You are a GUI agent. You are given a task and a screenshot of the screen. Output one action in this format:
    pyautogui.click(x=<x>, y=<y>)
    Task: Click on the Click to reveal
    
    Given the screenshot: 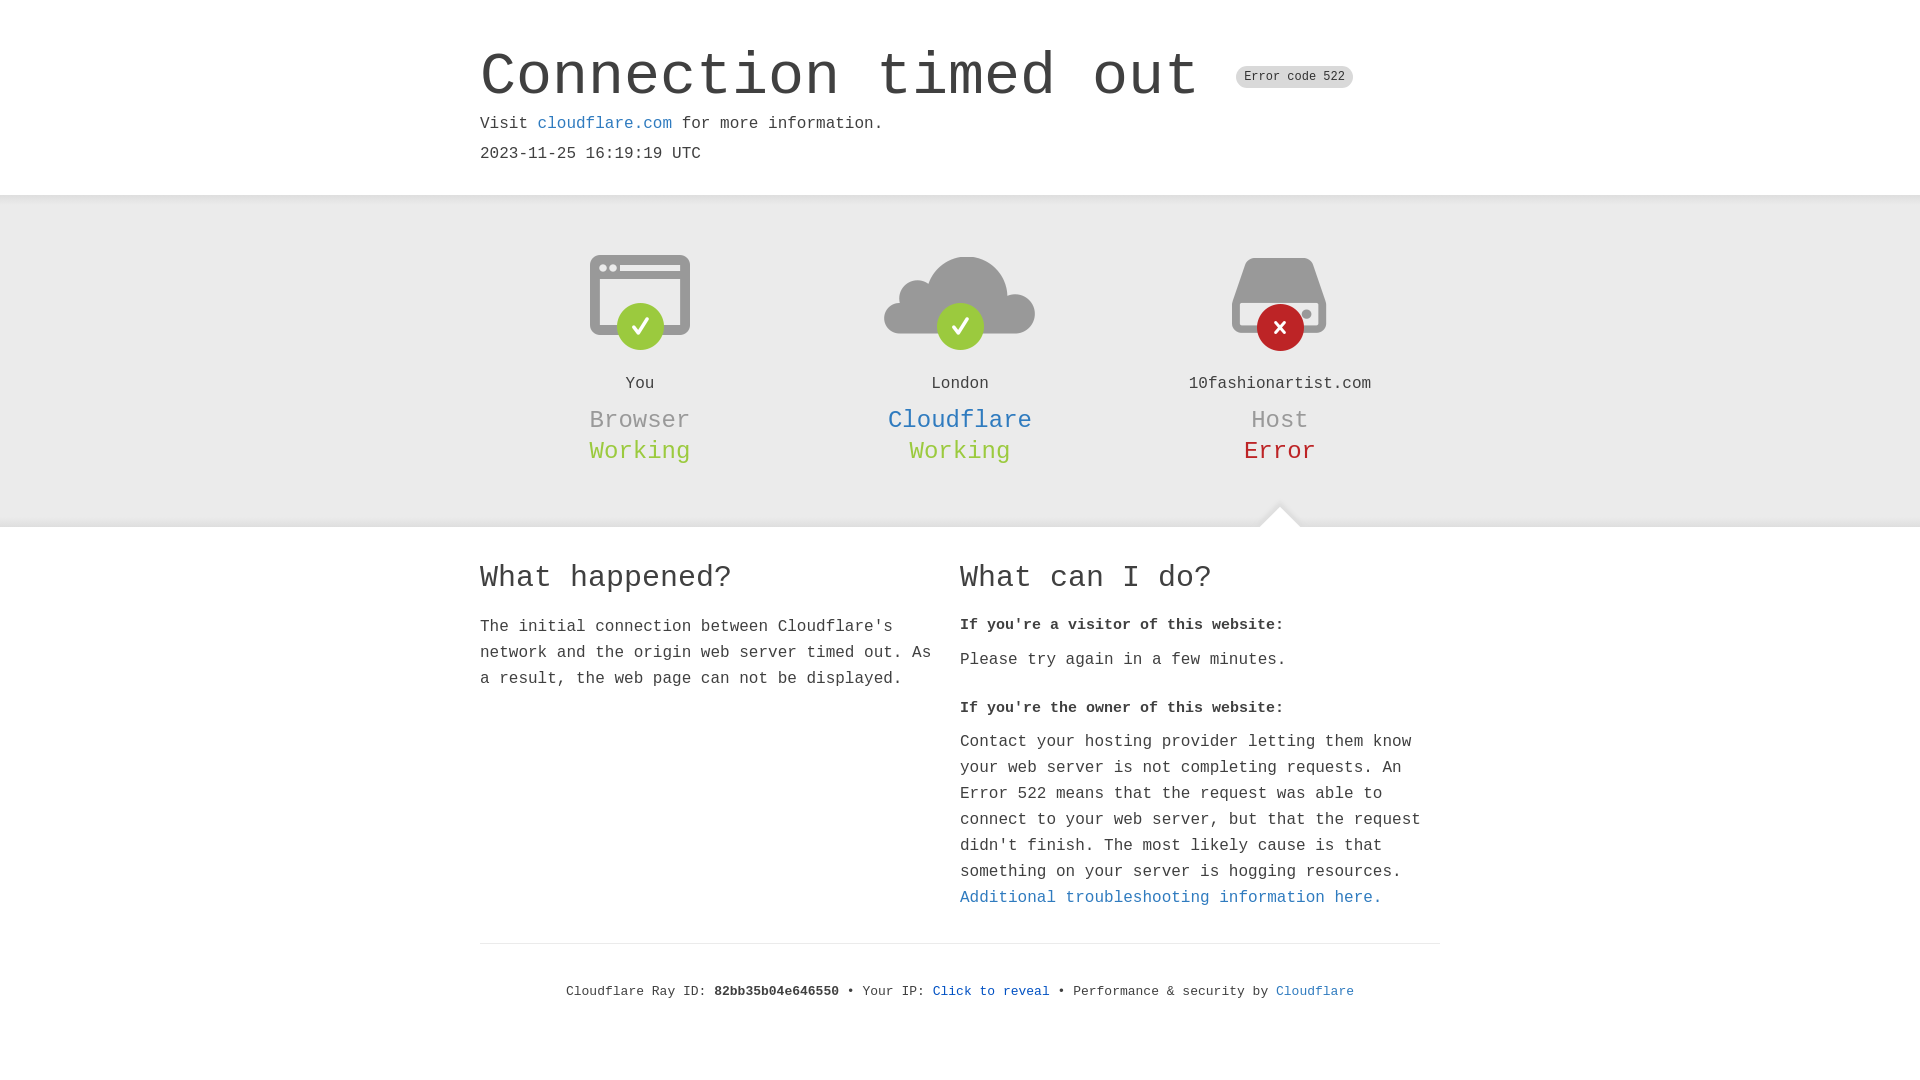 What is the action you would take?
    pyautogui.click(x=992, y=992)
    